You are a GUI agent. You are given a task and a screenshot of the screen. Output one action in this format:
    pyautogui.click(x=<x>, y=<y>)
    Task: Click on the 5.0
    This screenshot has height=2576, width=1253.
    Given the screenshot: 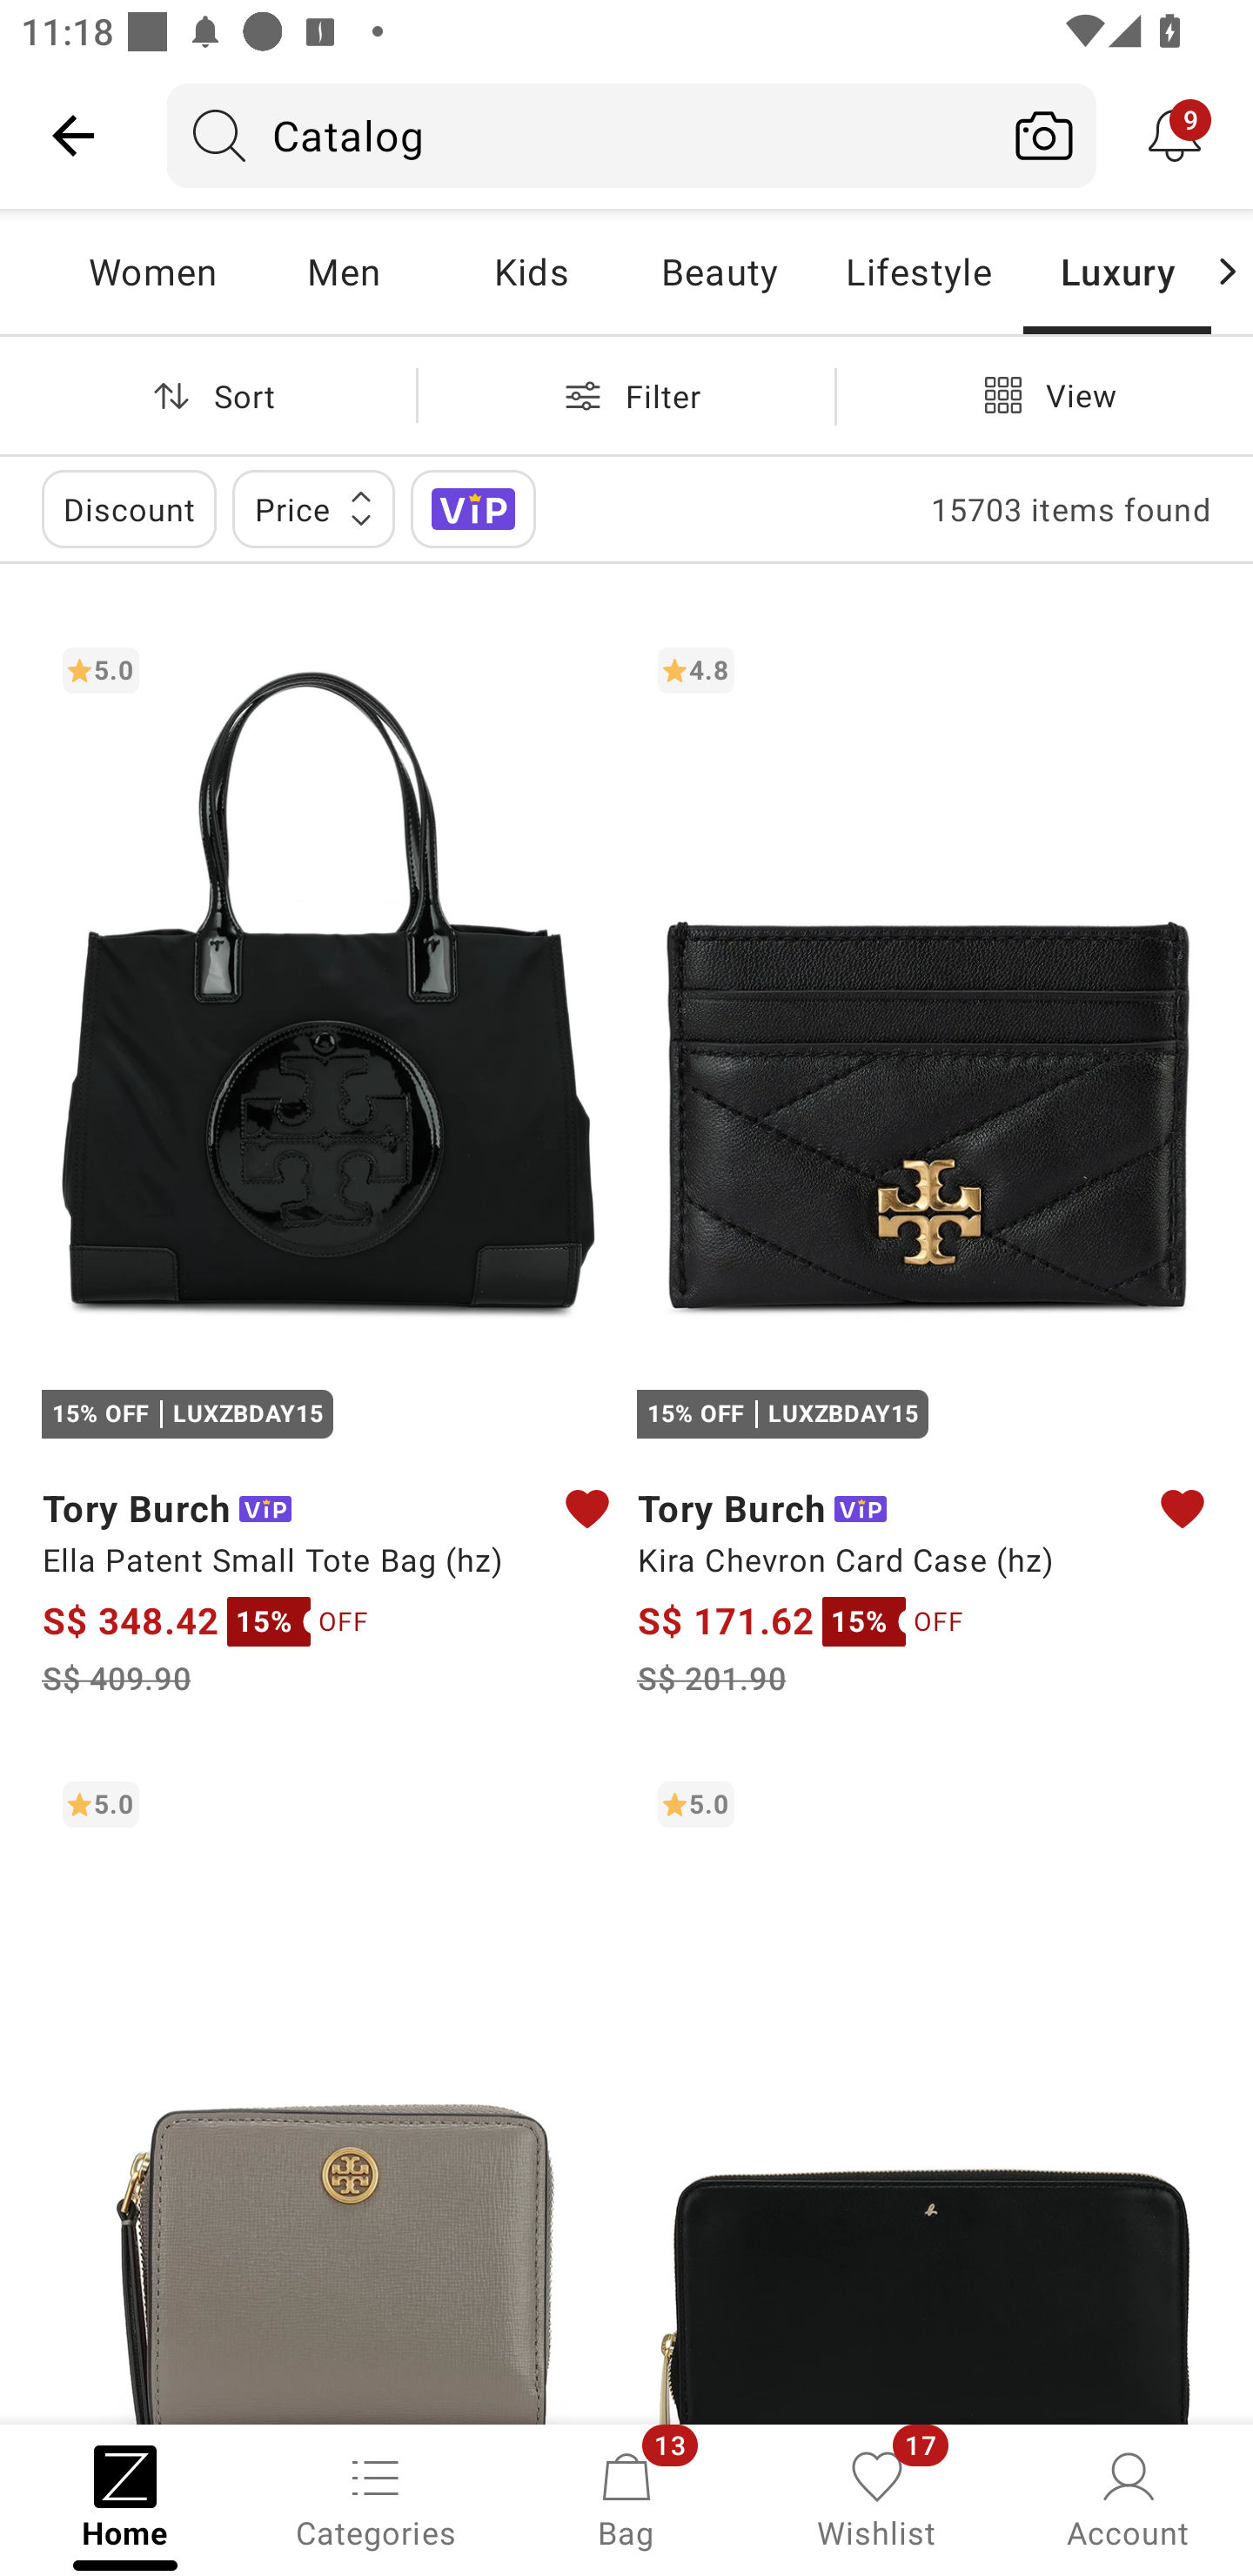 What is the action you would take?
    pyautogui.click(x=924, y=2091)
    